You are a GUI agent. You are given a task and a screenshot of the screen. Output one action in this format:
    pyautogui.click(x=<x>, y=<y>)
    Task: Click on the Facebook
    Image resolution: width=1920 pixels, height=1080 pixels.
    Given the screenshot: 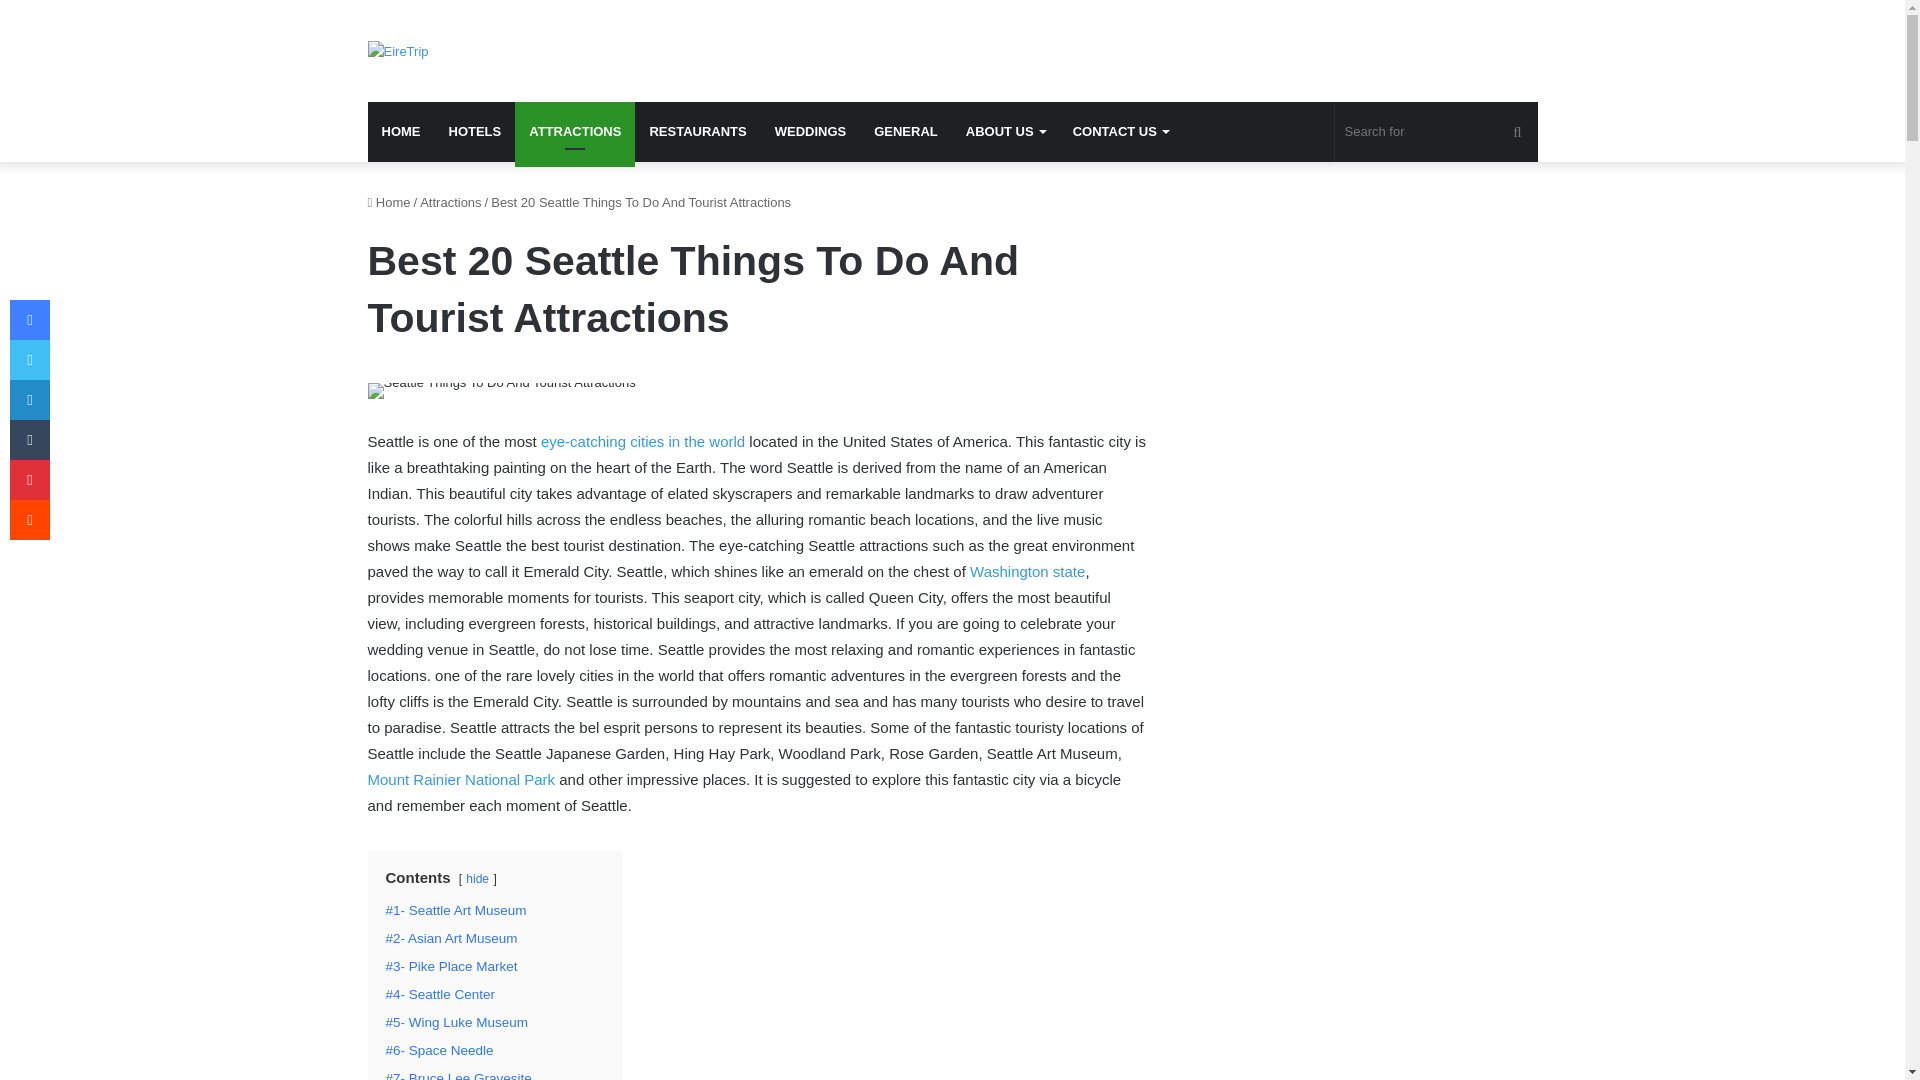 What is the action you would take?
    pyautogui.click(x=29, y=320)
    